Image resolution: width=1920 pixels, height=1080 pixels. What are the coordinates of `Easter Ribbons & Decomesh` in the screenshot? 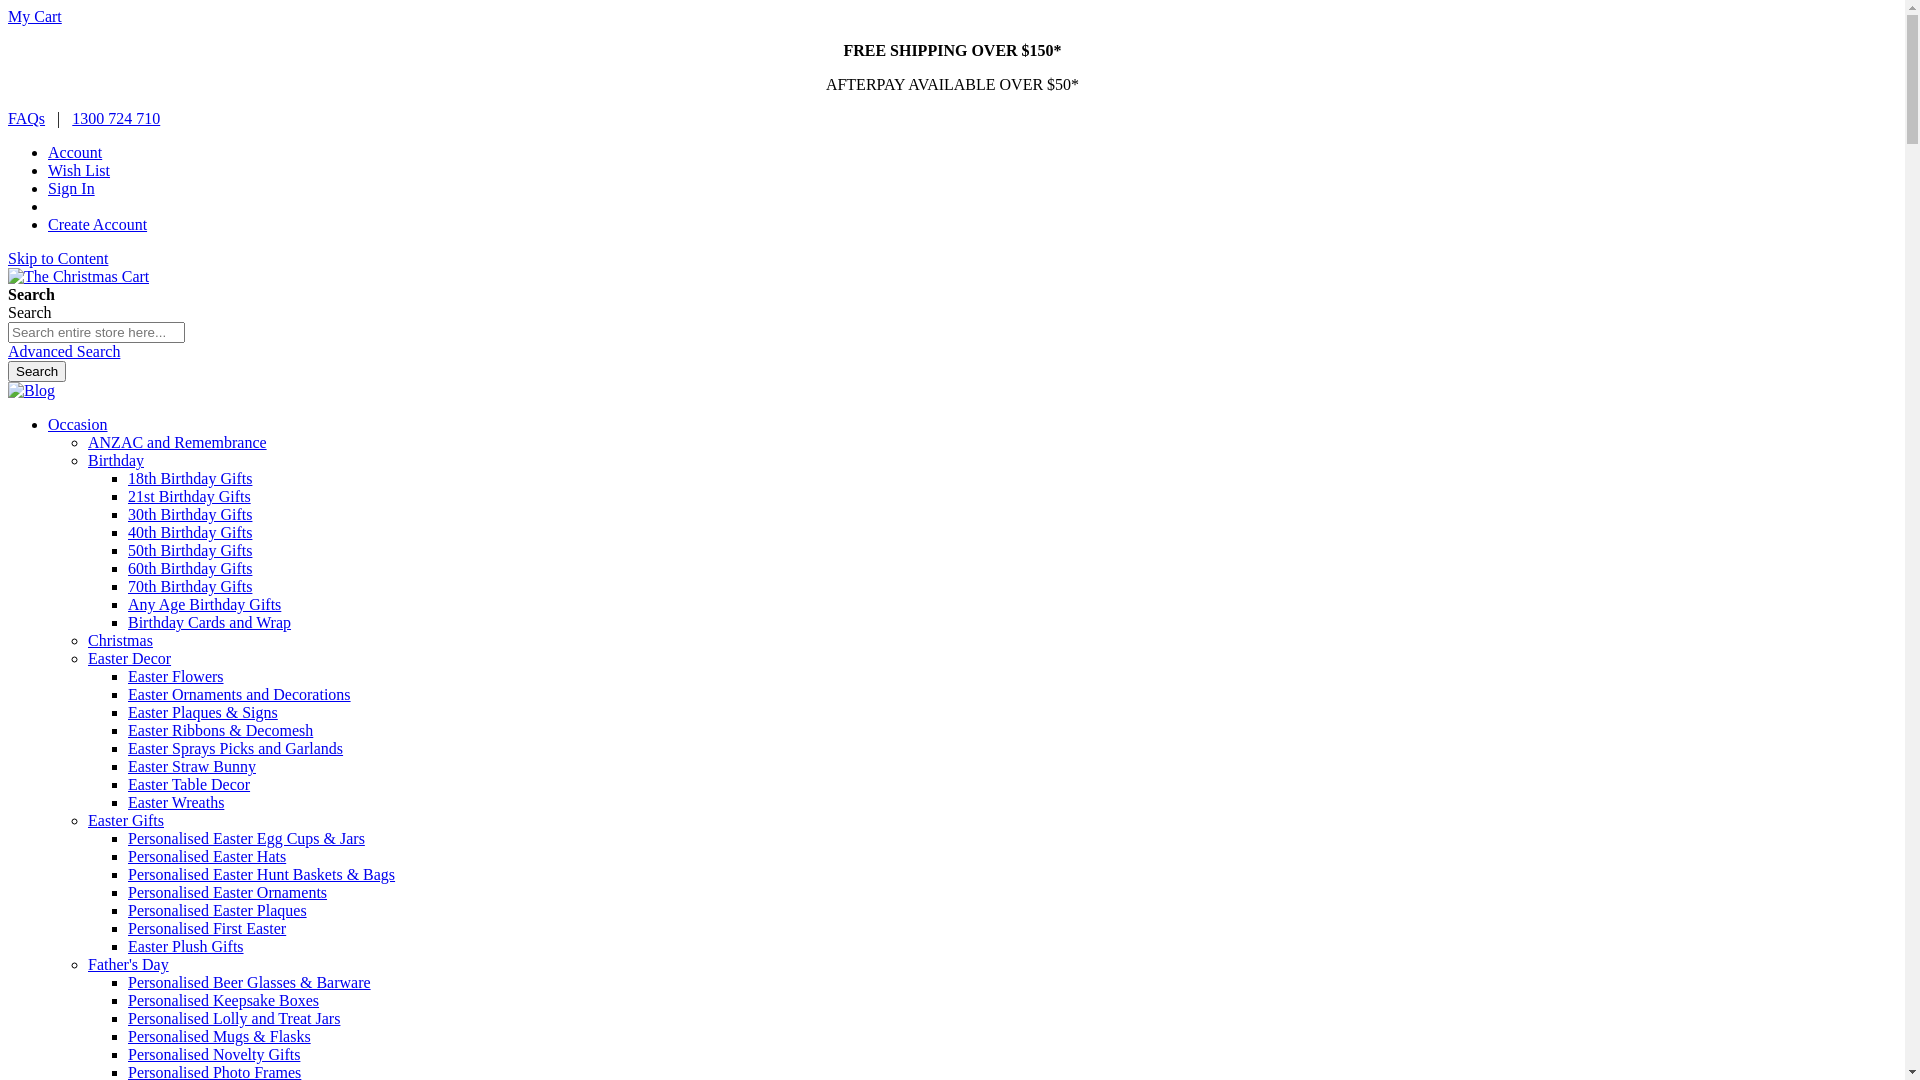 It's located at (220, 730).